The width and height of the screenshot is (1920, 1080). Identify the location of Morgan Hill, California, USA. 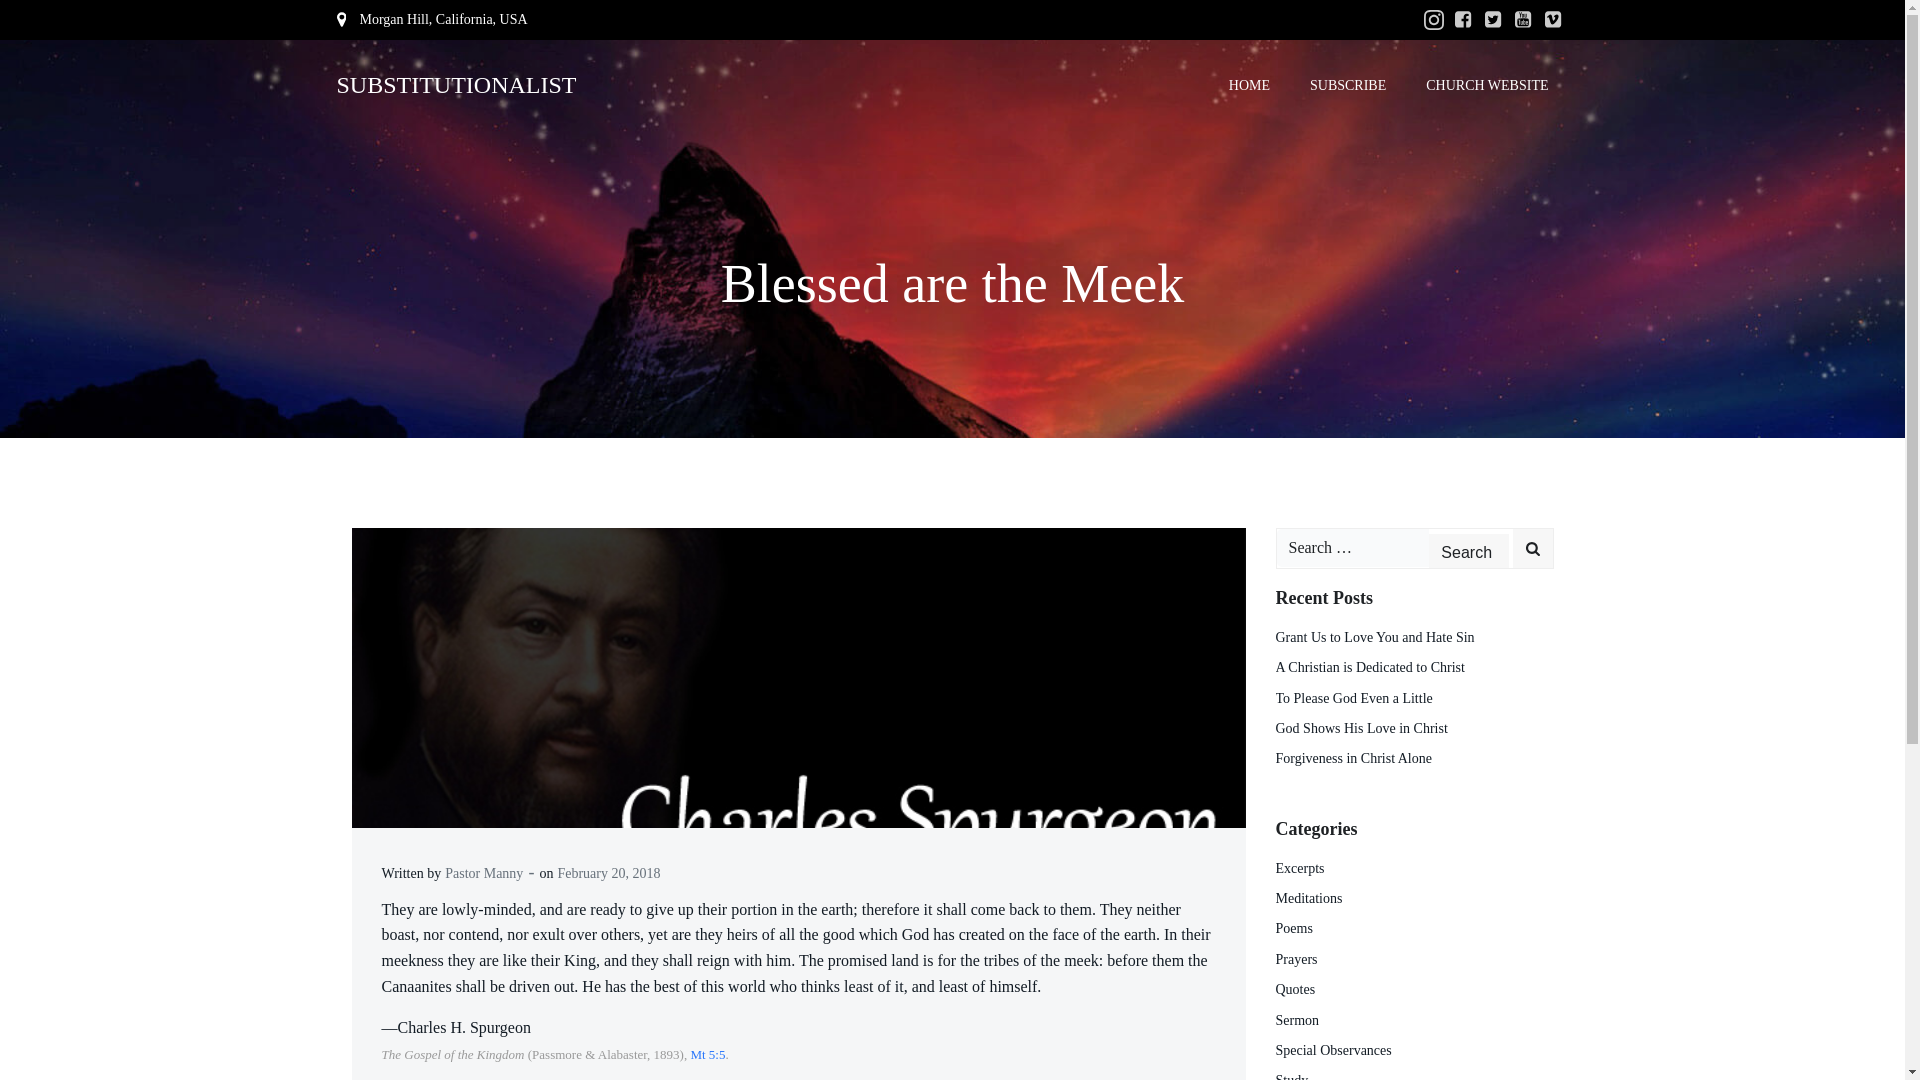
(431, 20).